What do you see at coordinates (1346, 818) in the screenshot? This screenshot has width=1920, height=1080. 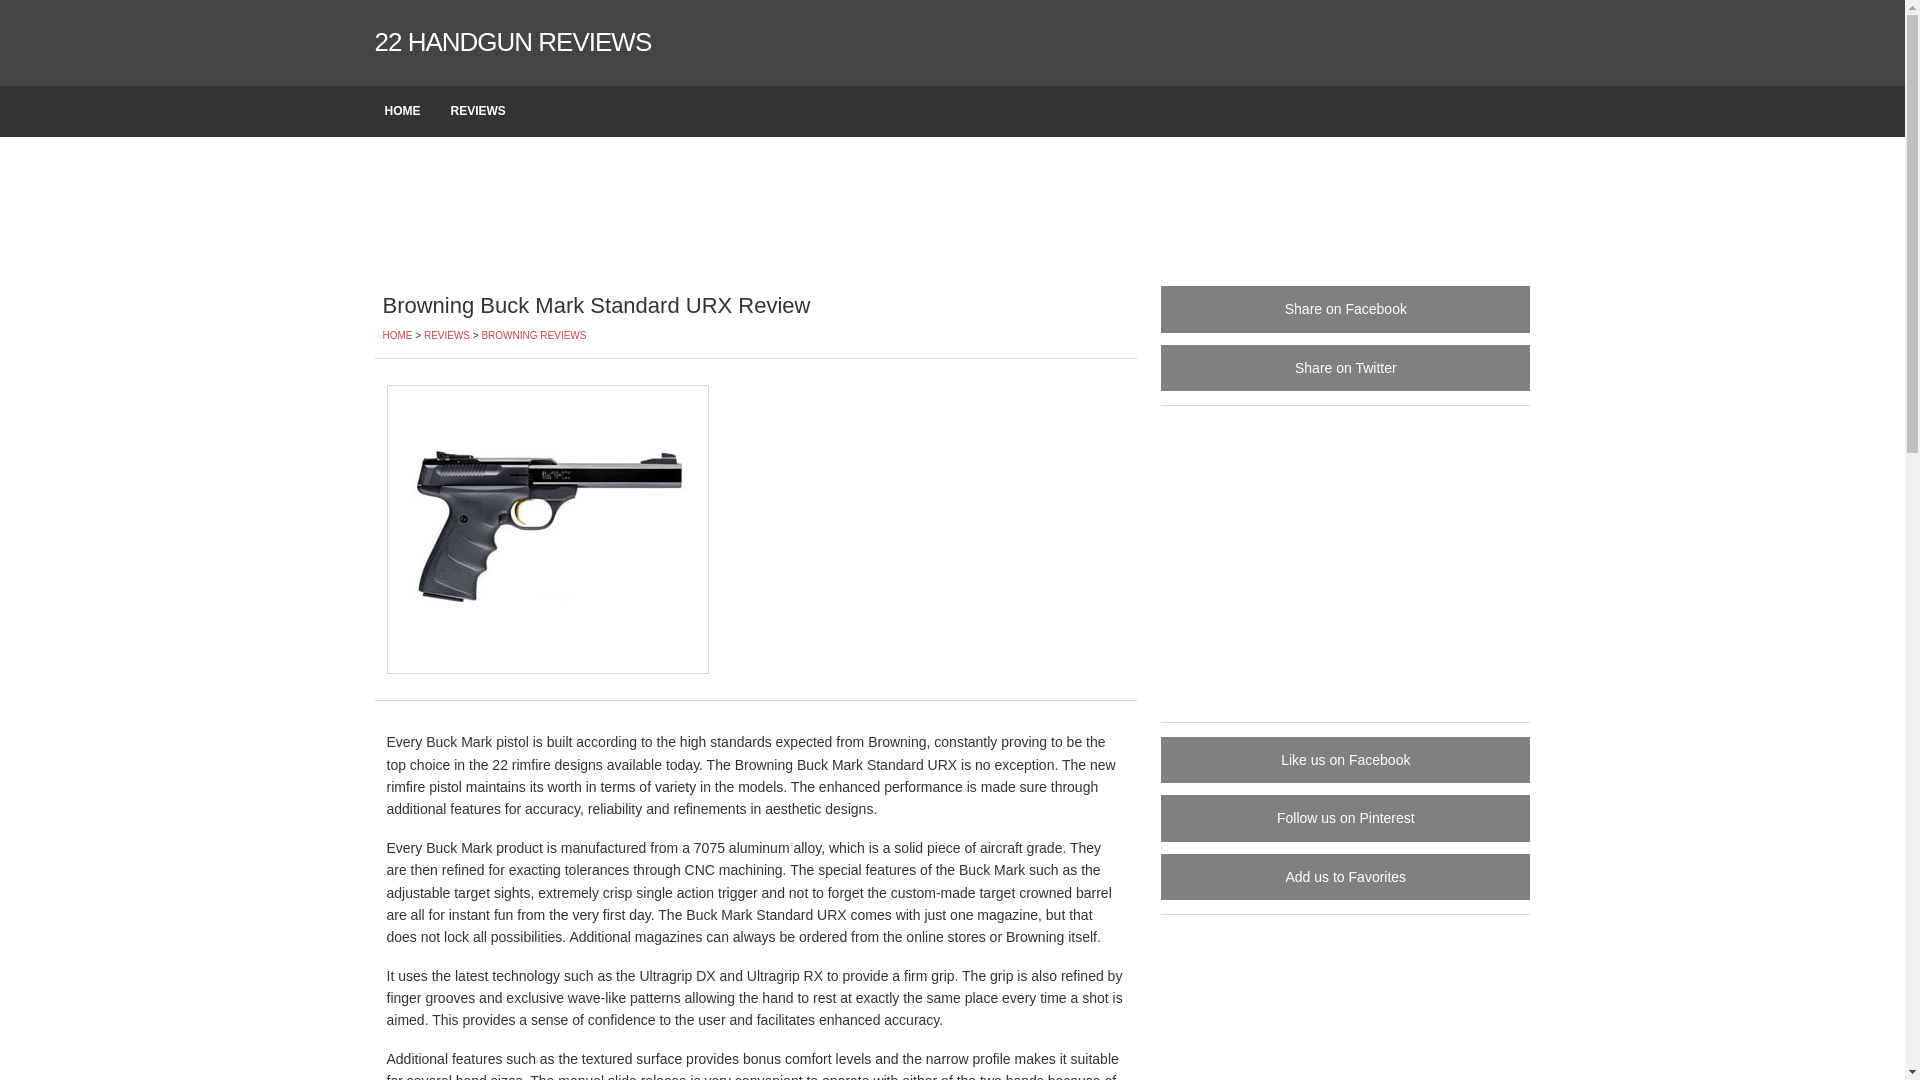 I see `Follow us on Pinterest` at bounding box center [1346, 818].